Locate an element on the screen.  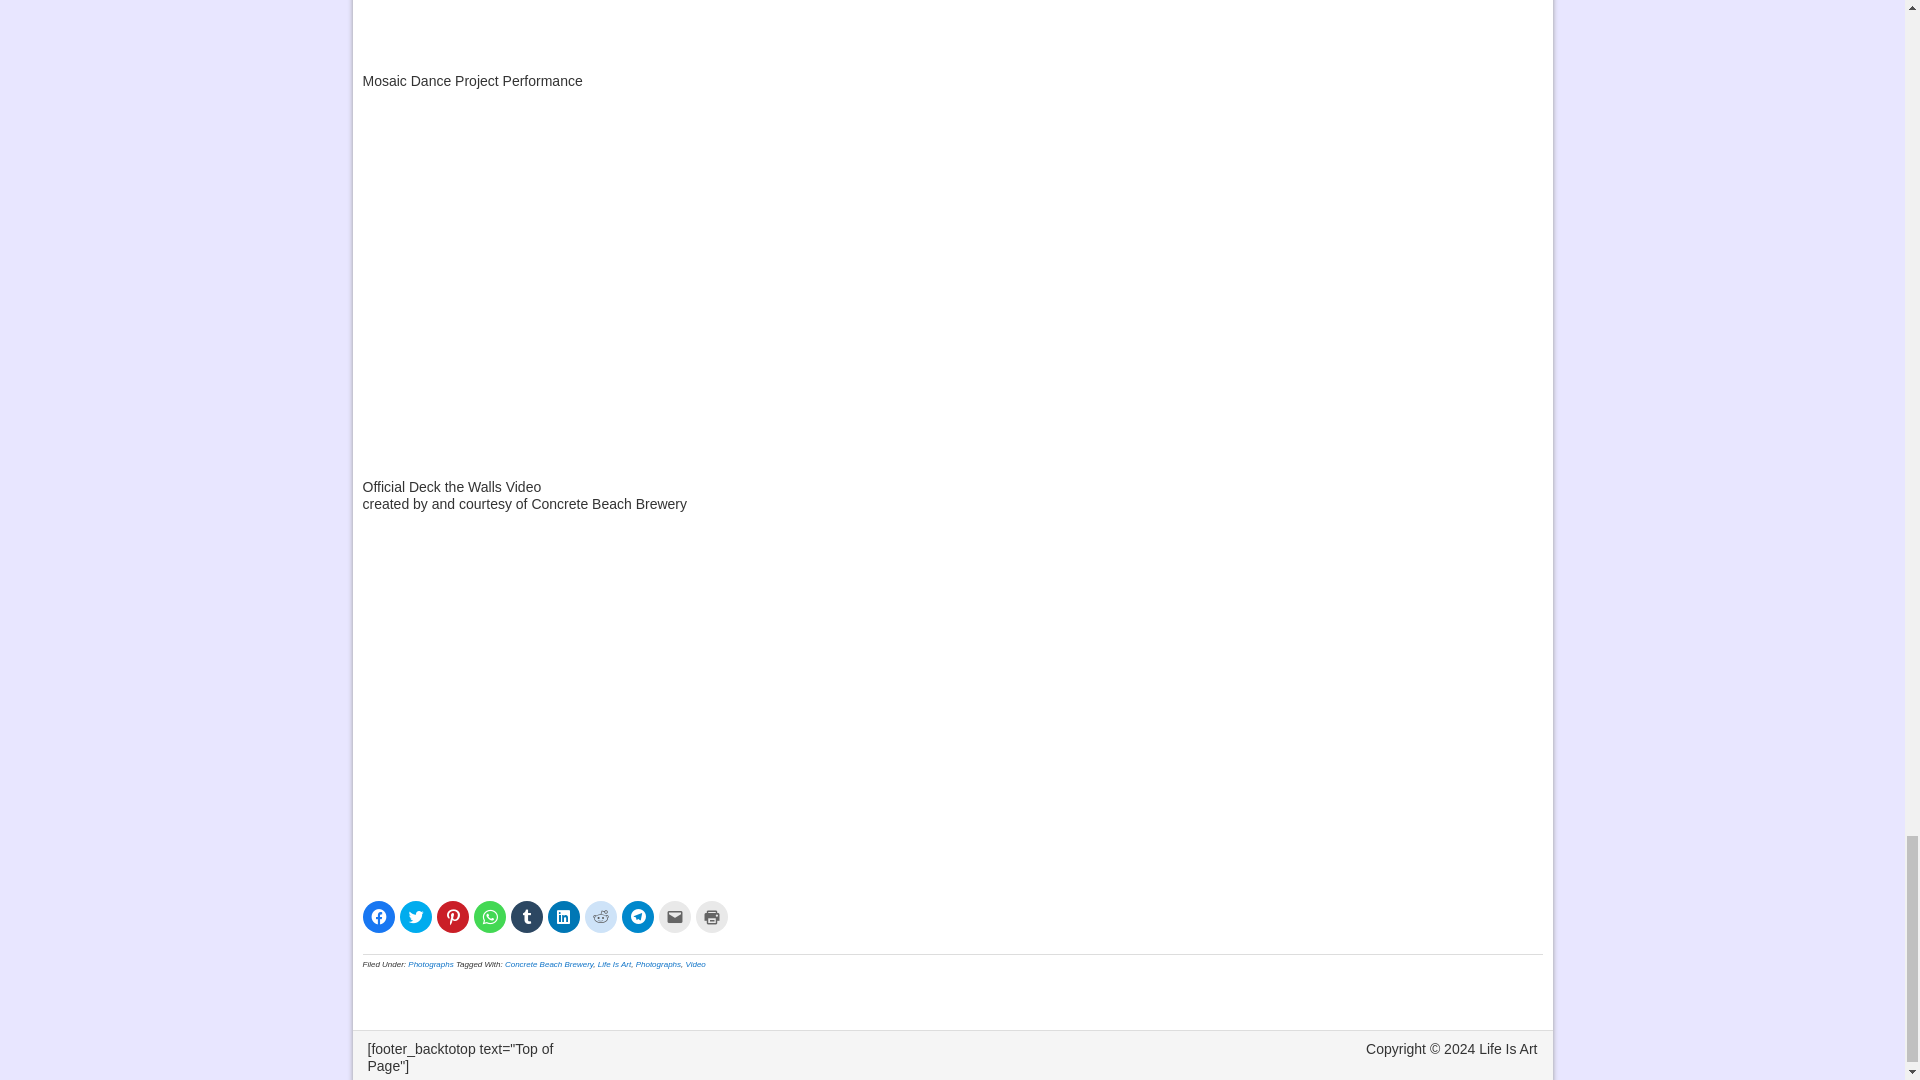
Click to print is located at coordinates (711, 916).